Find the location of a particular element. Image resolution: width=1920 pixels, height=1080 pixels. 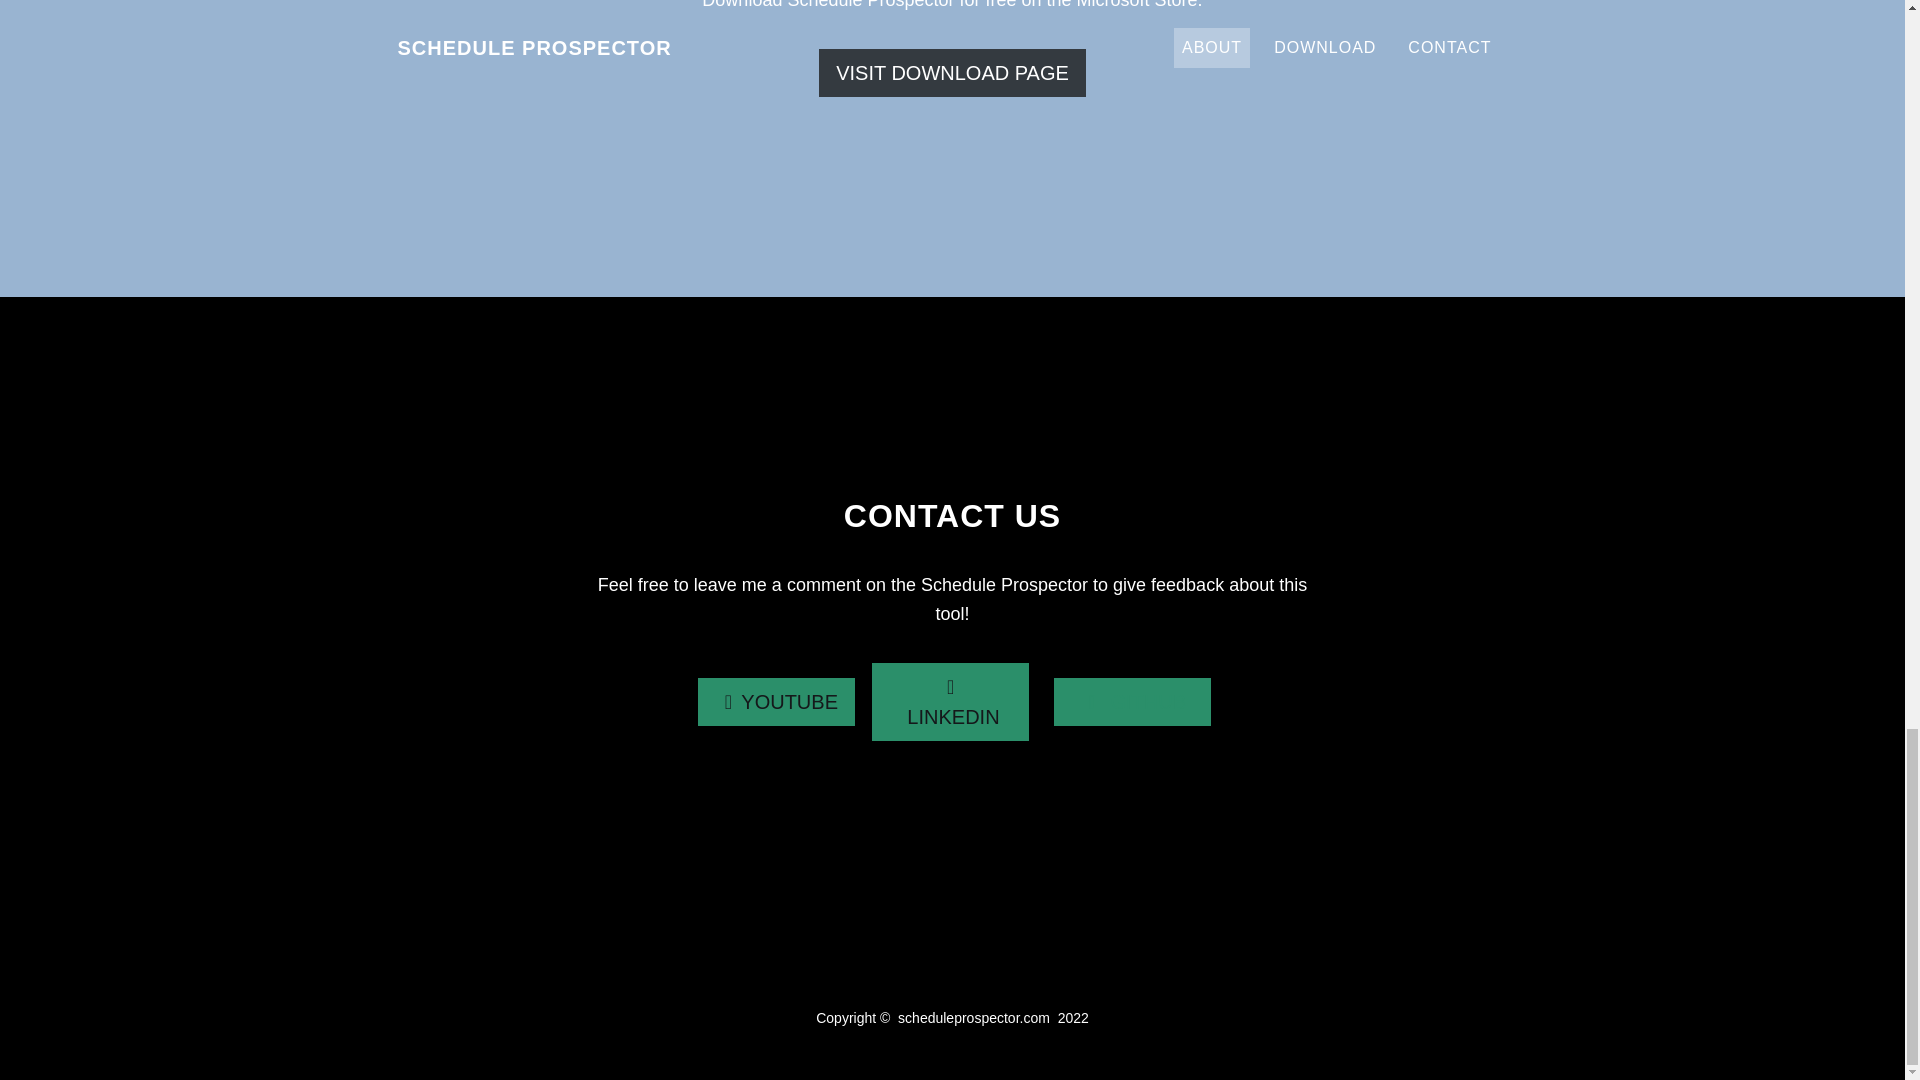

  LINKEDIN is located at coordinates (948, 702).